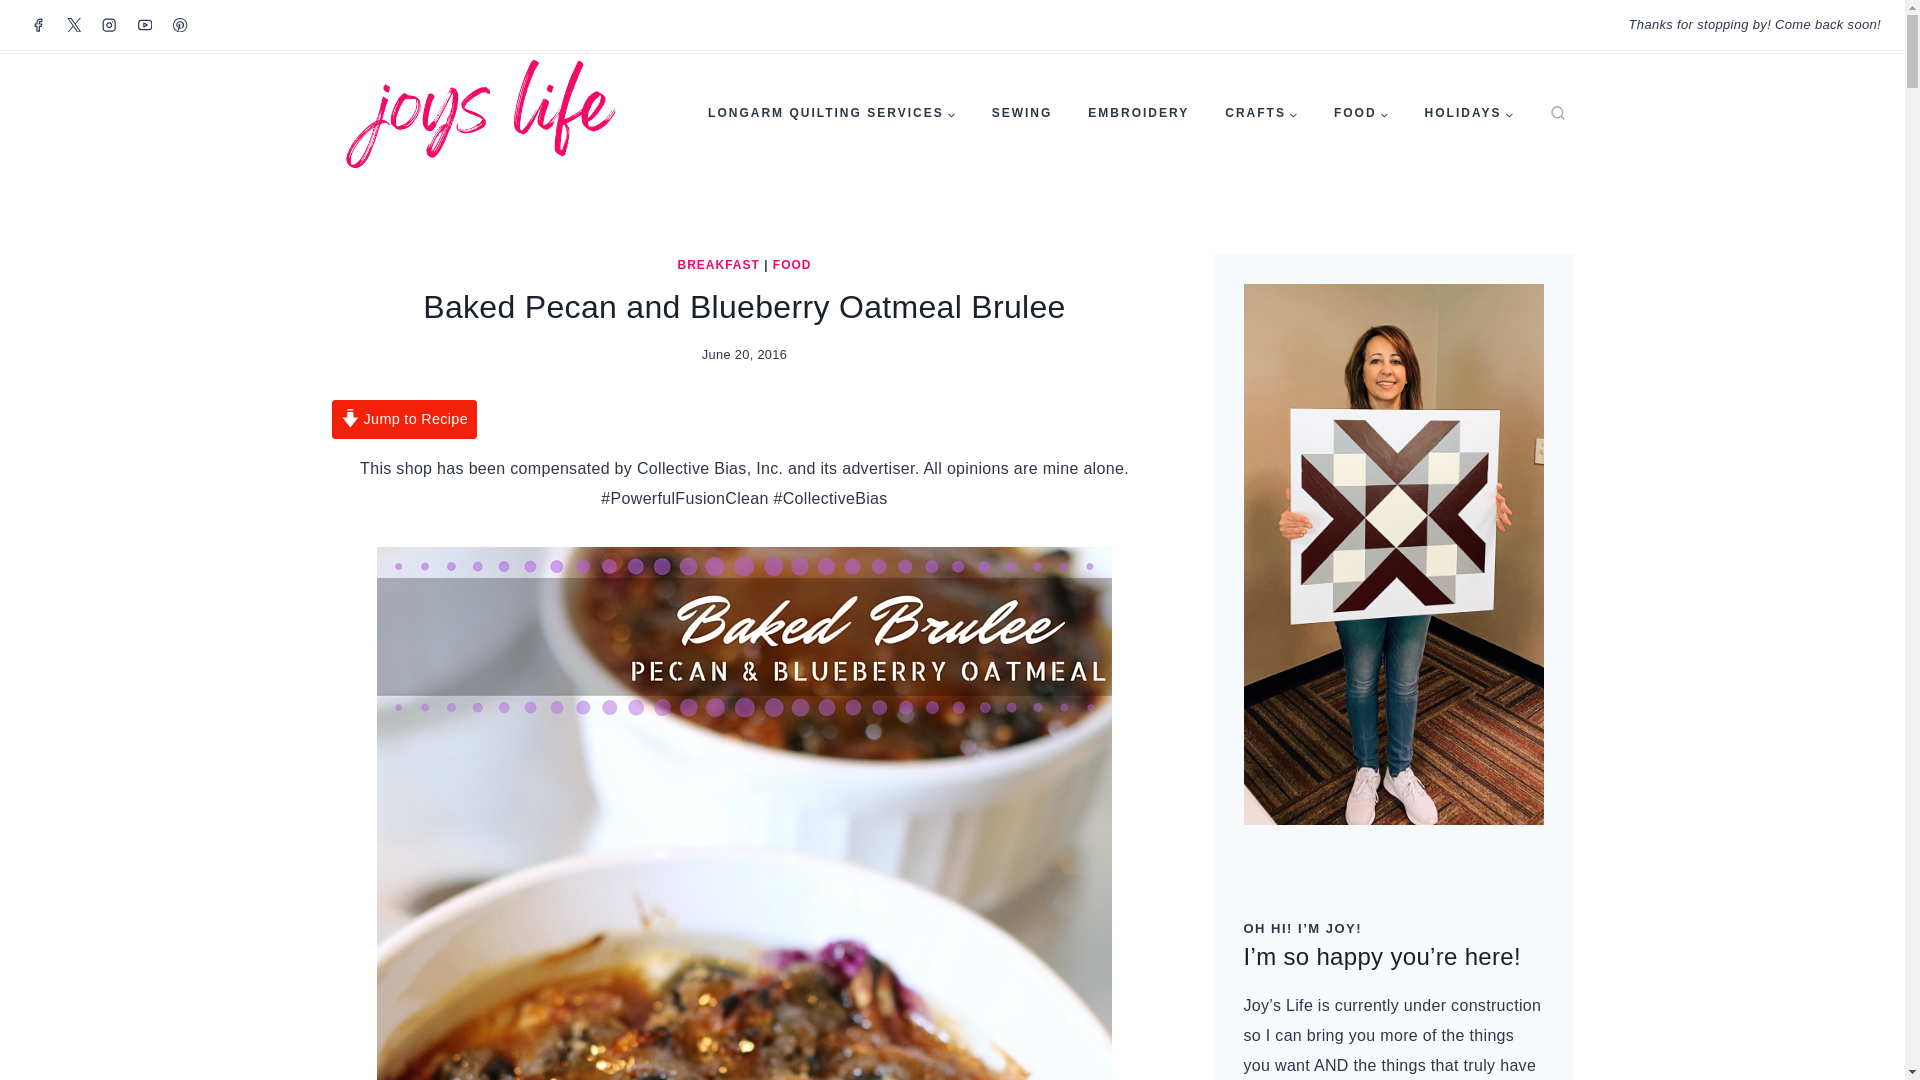 The width and height of the screenshot is (1920, 1080). Describe the element at coordinates (831, 113) in the screenshot. I see `LONGARM QUILTING SERVICES` at that location.